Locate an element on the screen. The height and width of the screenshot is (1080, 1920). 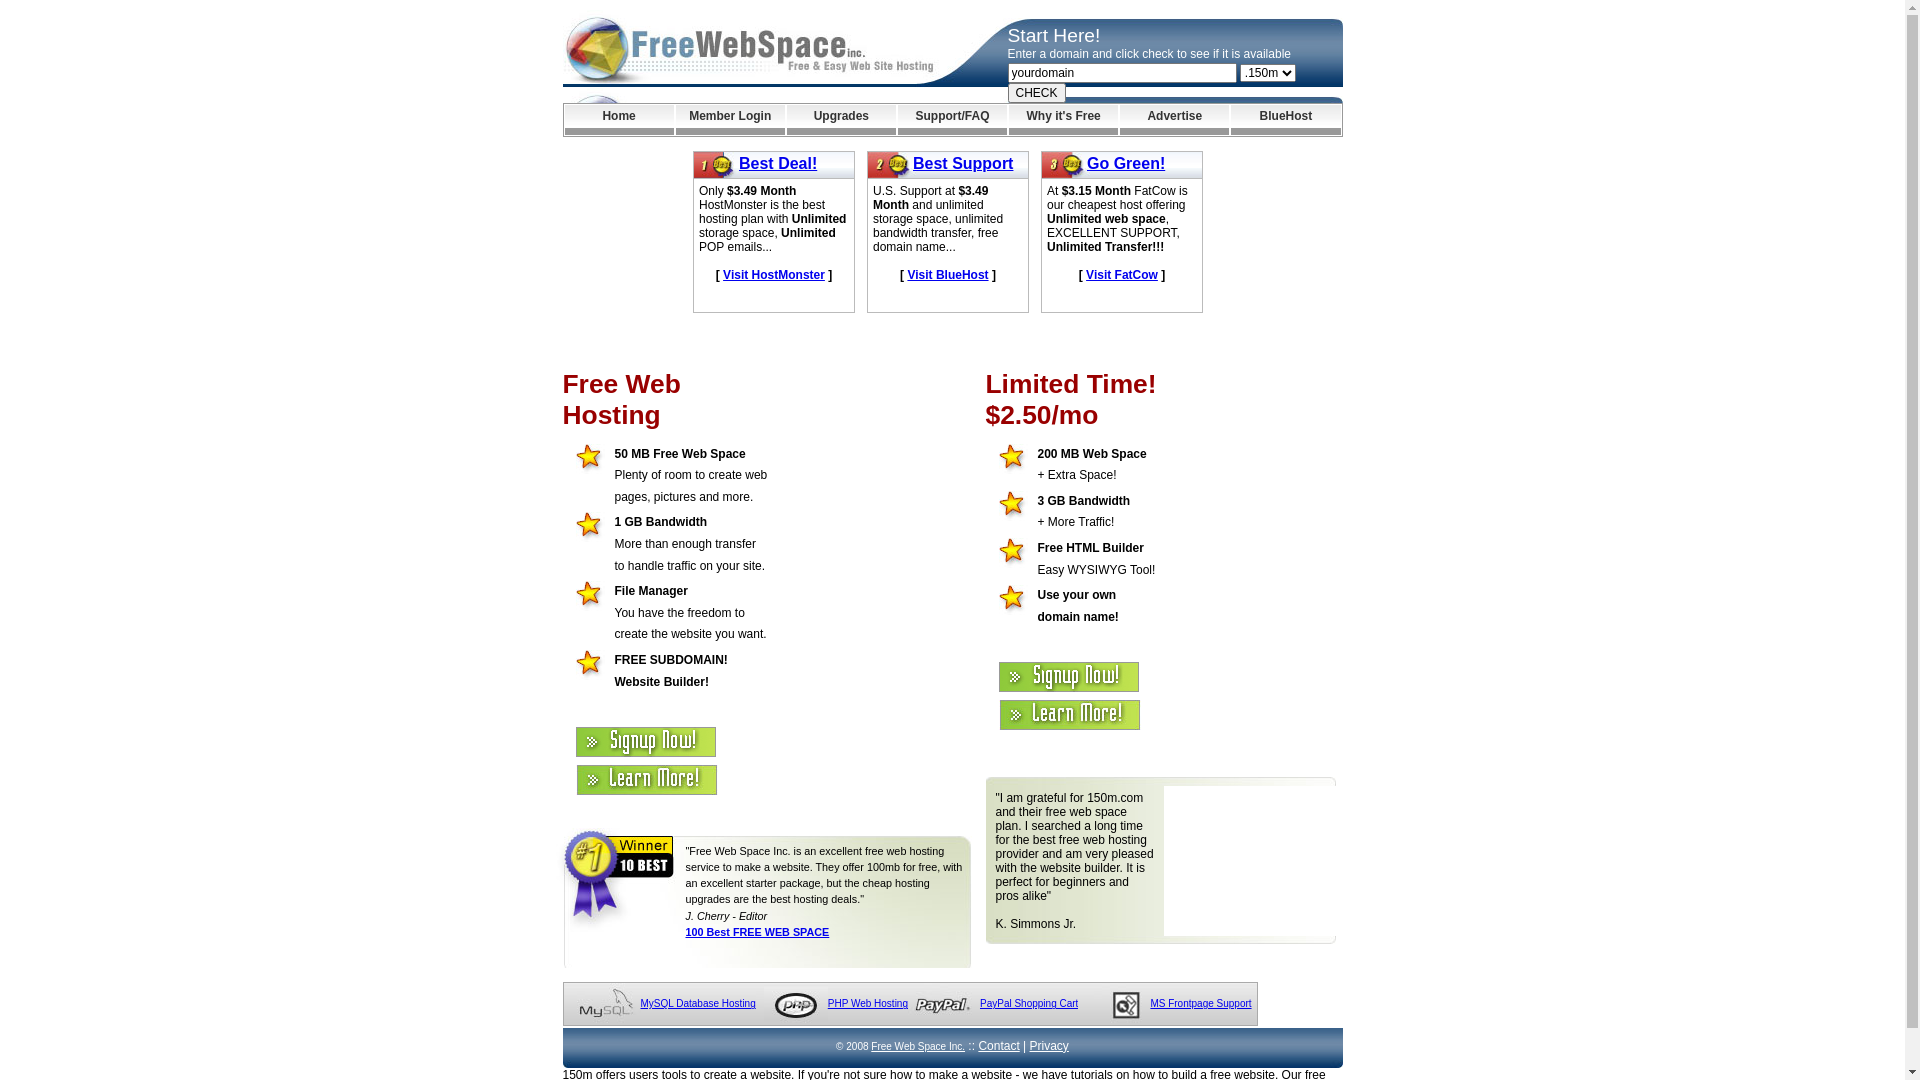
100 Best FREE WEB SPACE is located at coordinates (758, 932).